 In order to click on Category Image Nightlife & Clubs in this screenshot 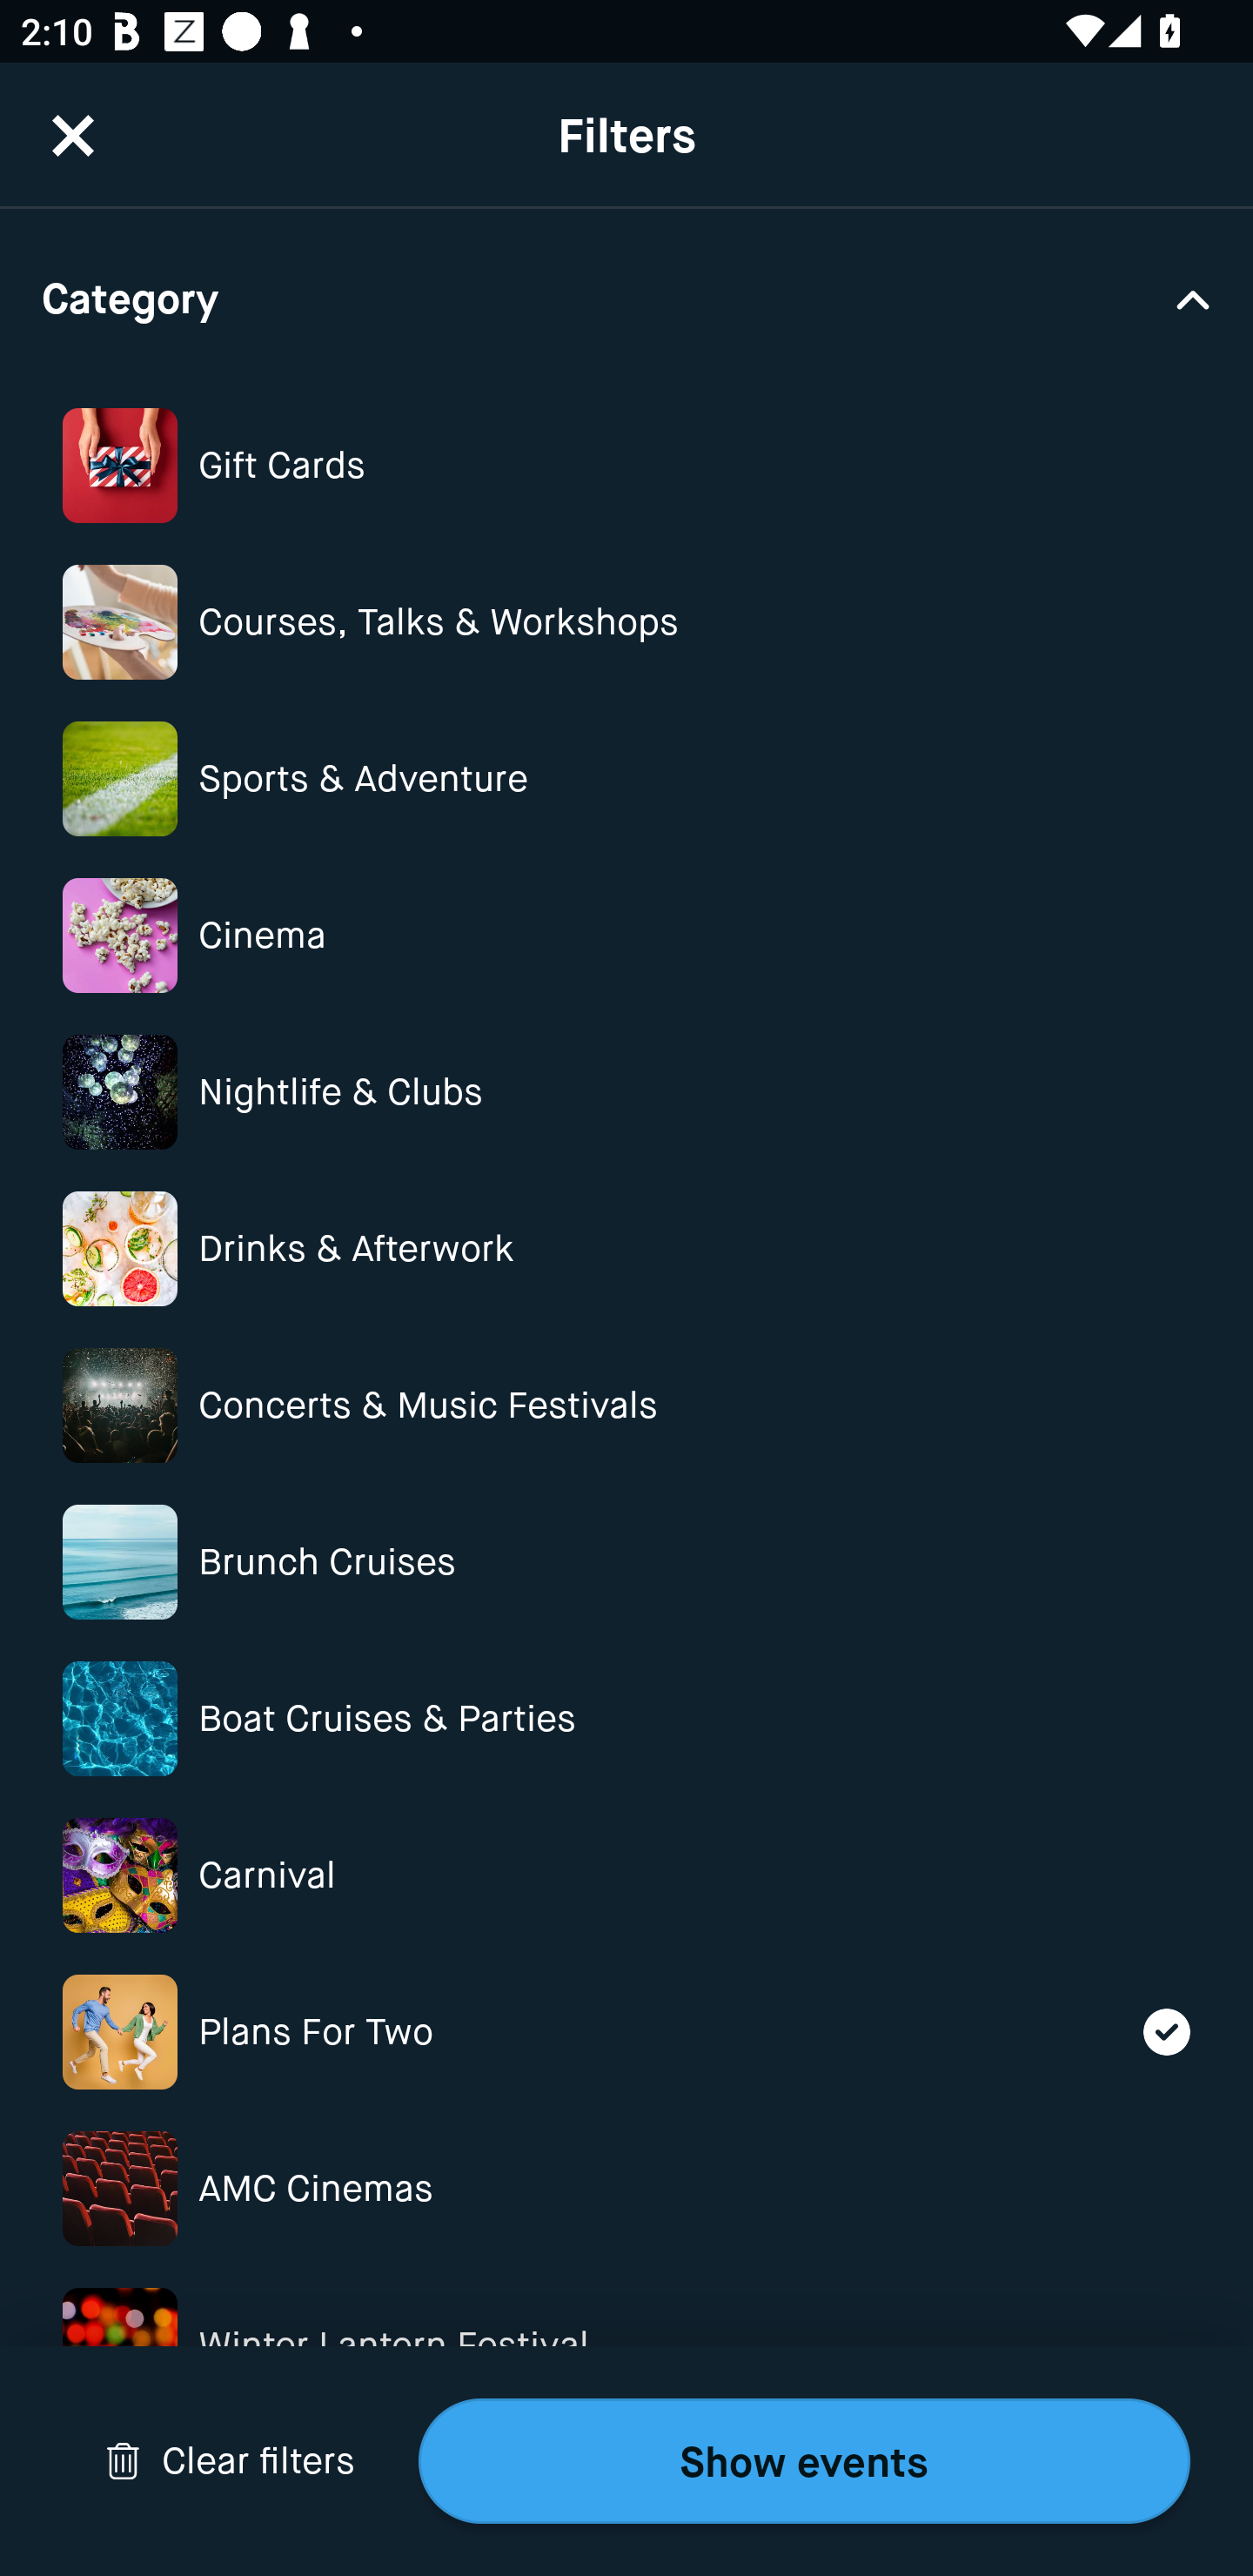, I will do `click(626, 1092)`.